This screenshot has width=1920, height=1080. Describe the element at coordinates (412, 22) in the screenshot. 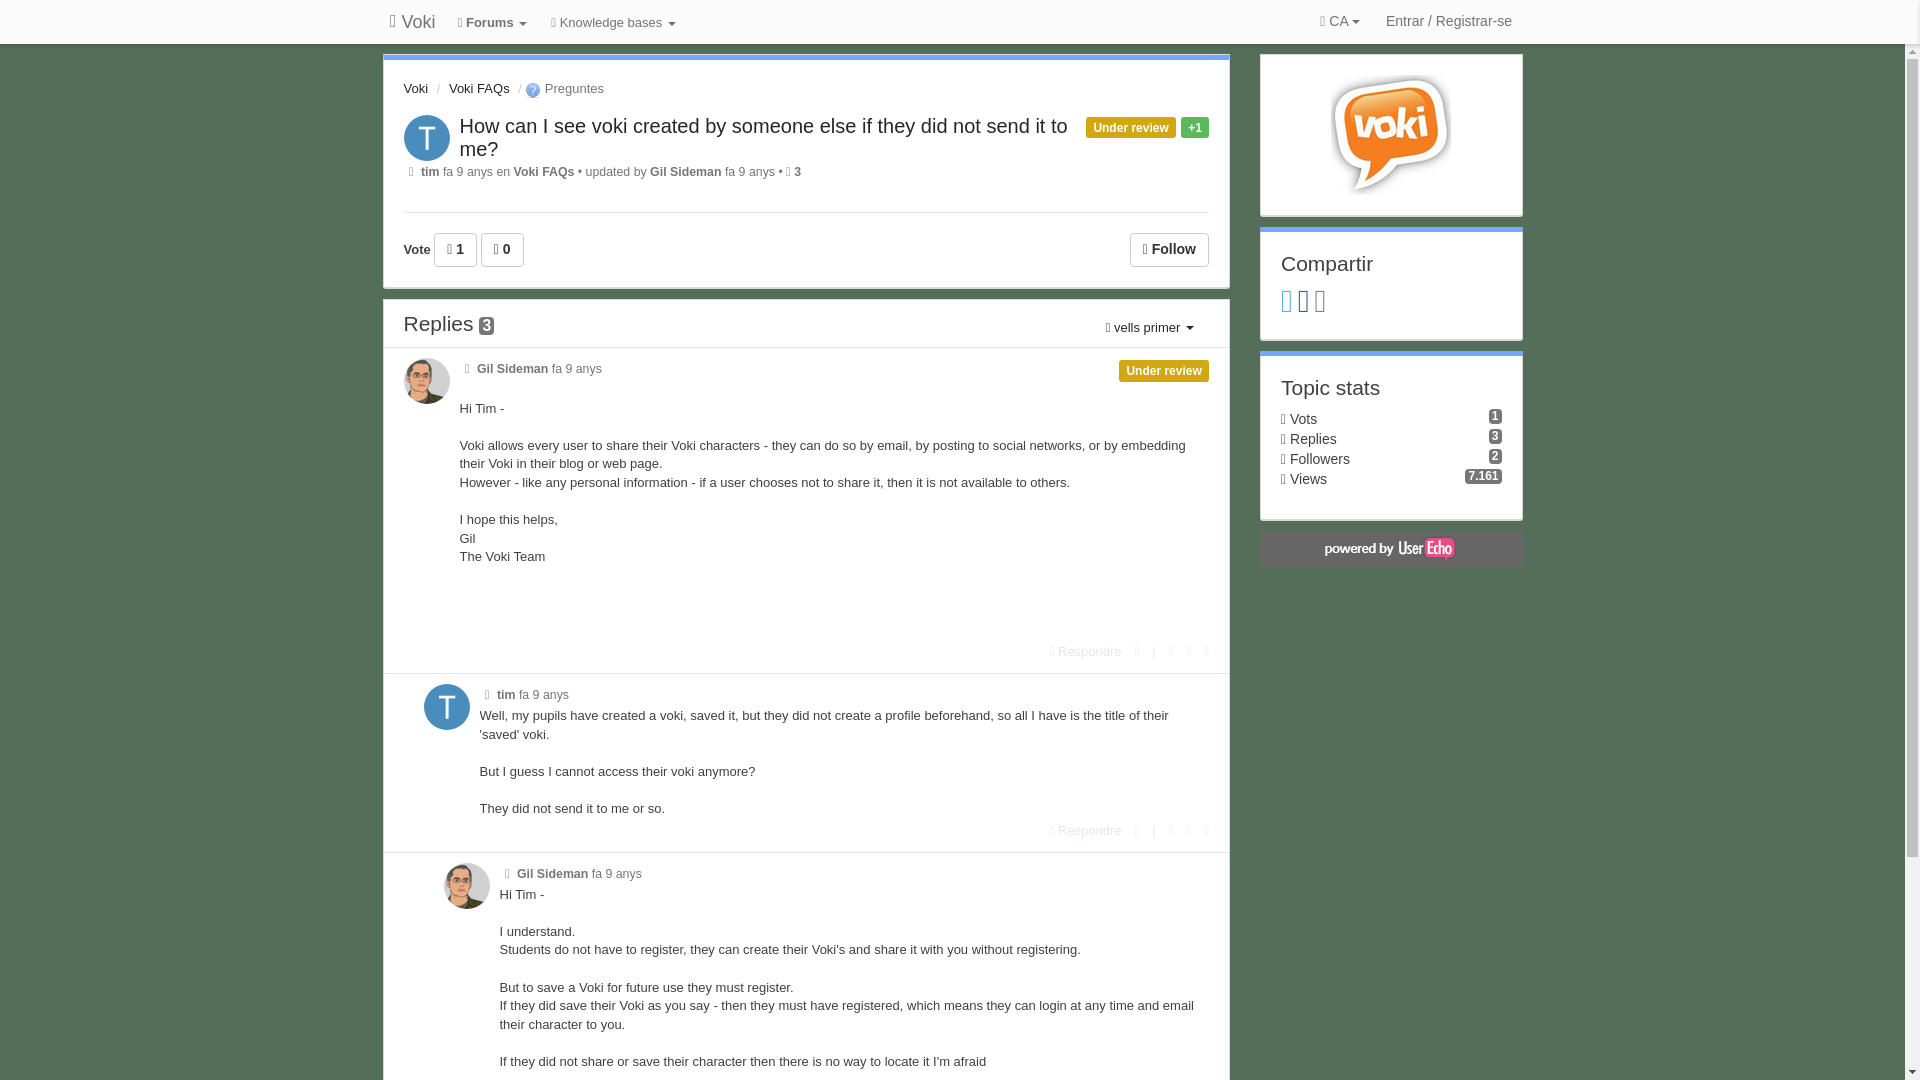

I see `Voki` at that location.